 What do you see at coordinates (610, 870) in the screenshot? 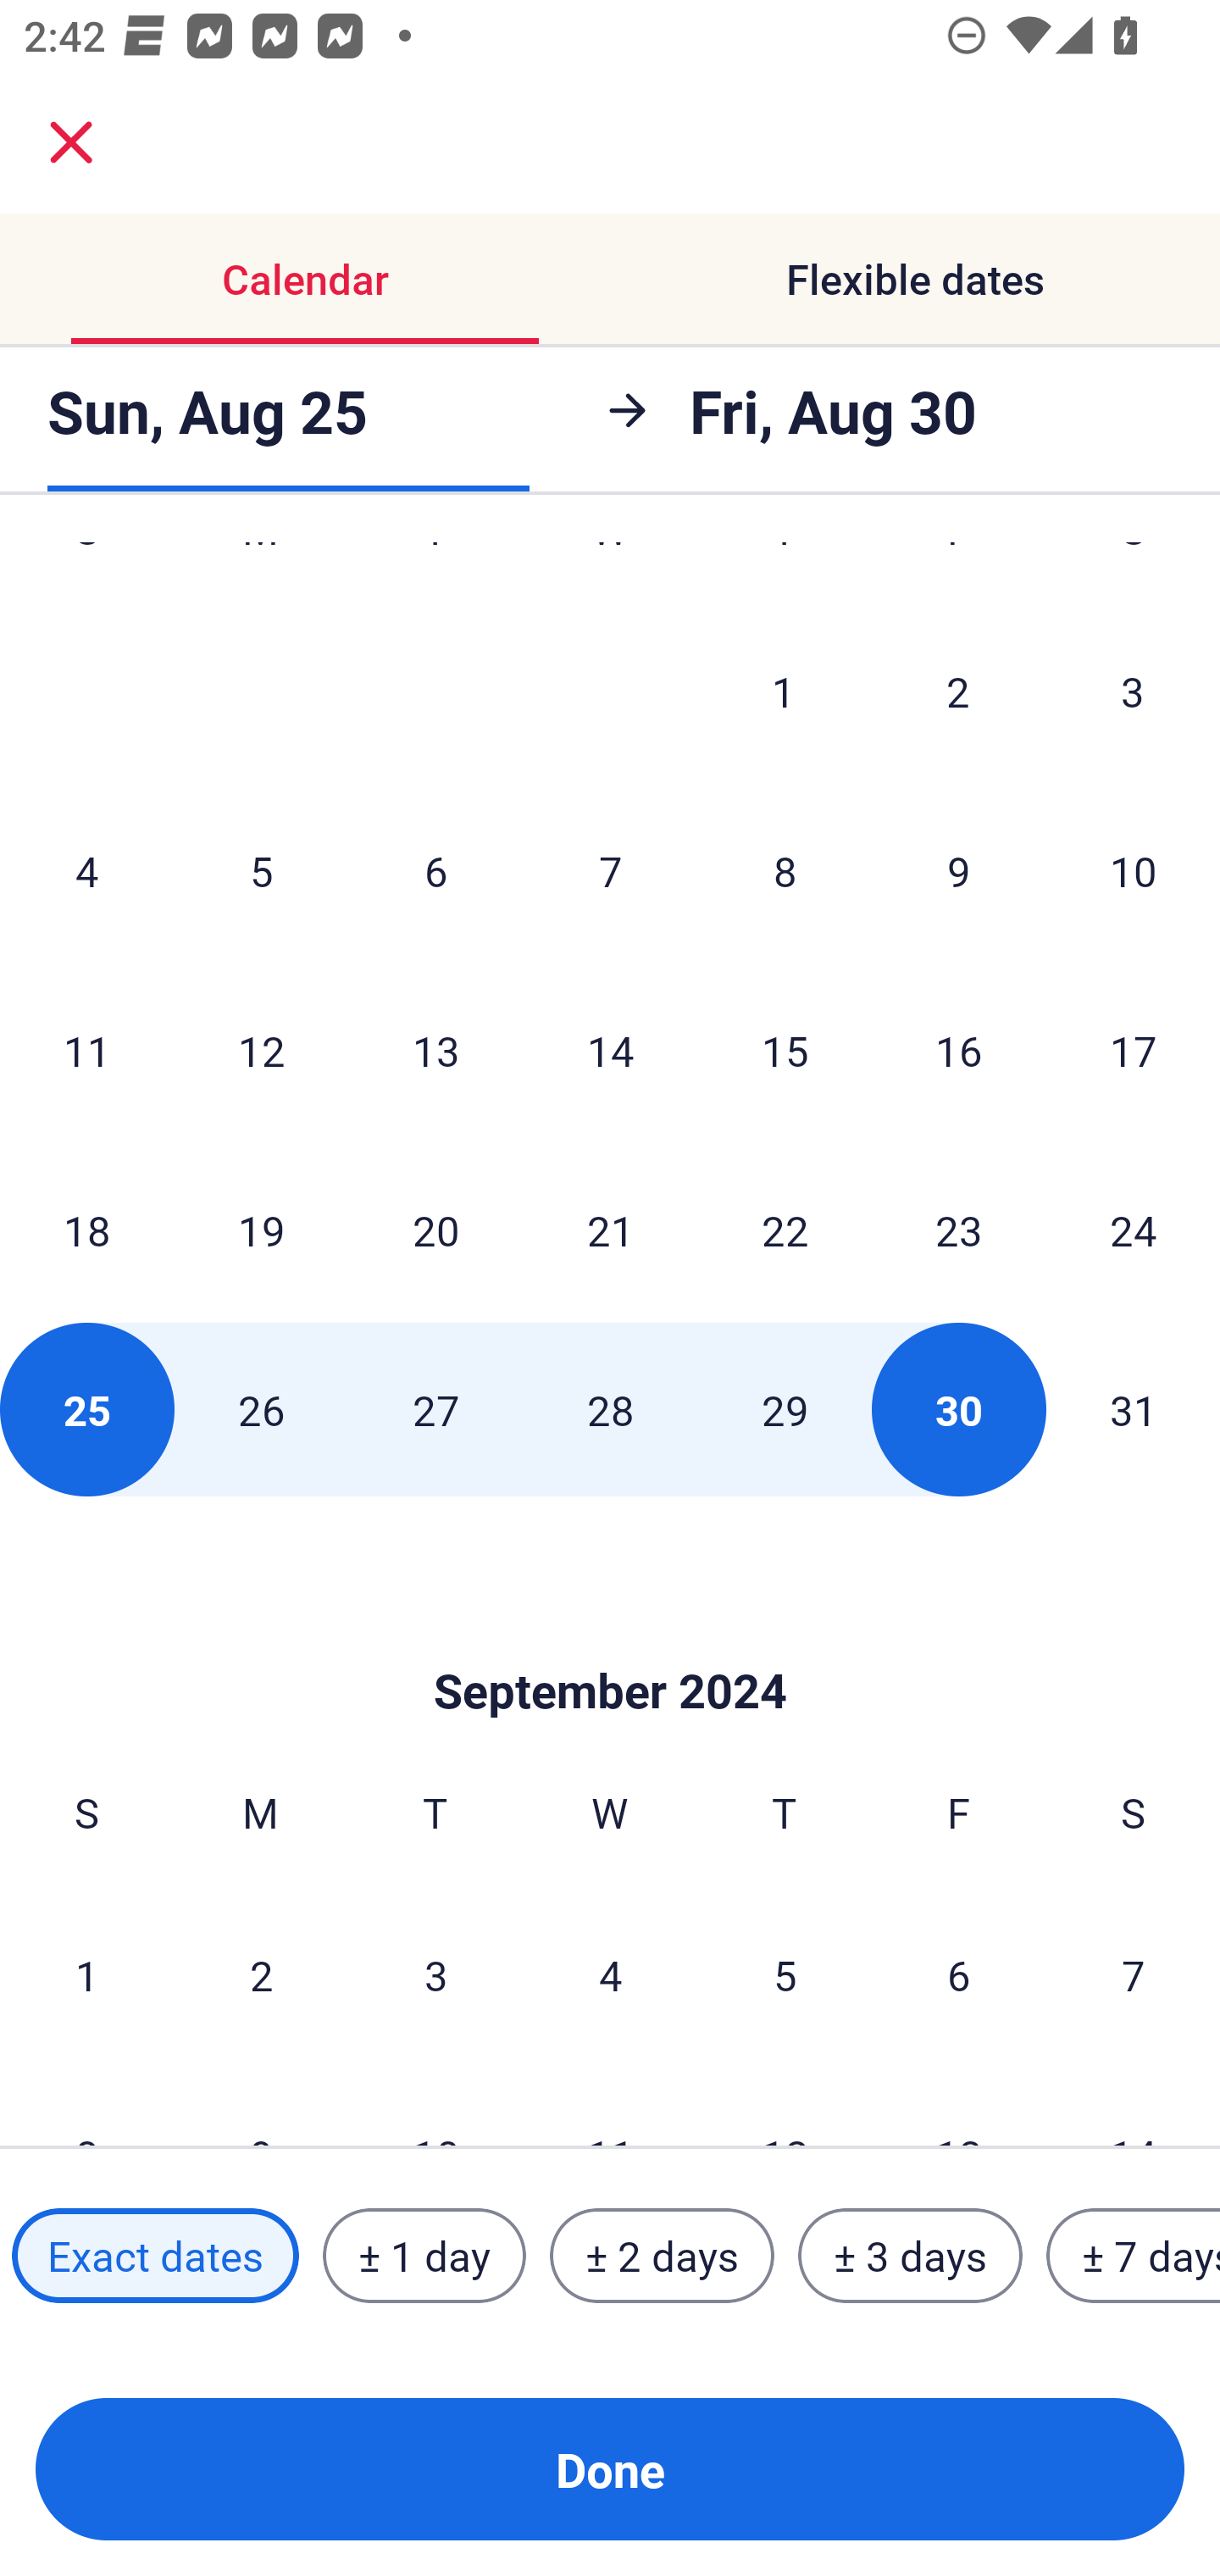
I see `7 Wednesday, August 7, 2024` at bounding box center [610, 870].